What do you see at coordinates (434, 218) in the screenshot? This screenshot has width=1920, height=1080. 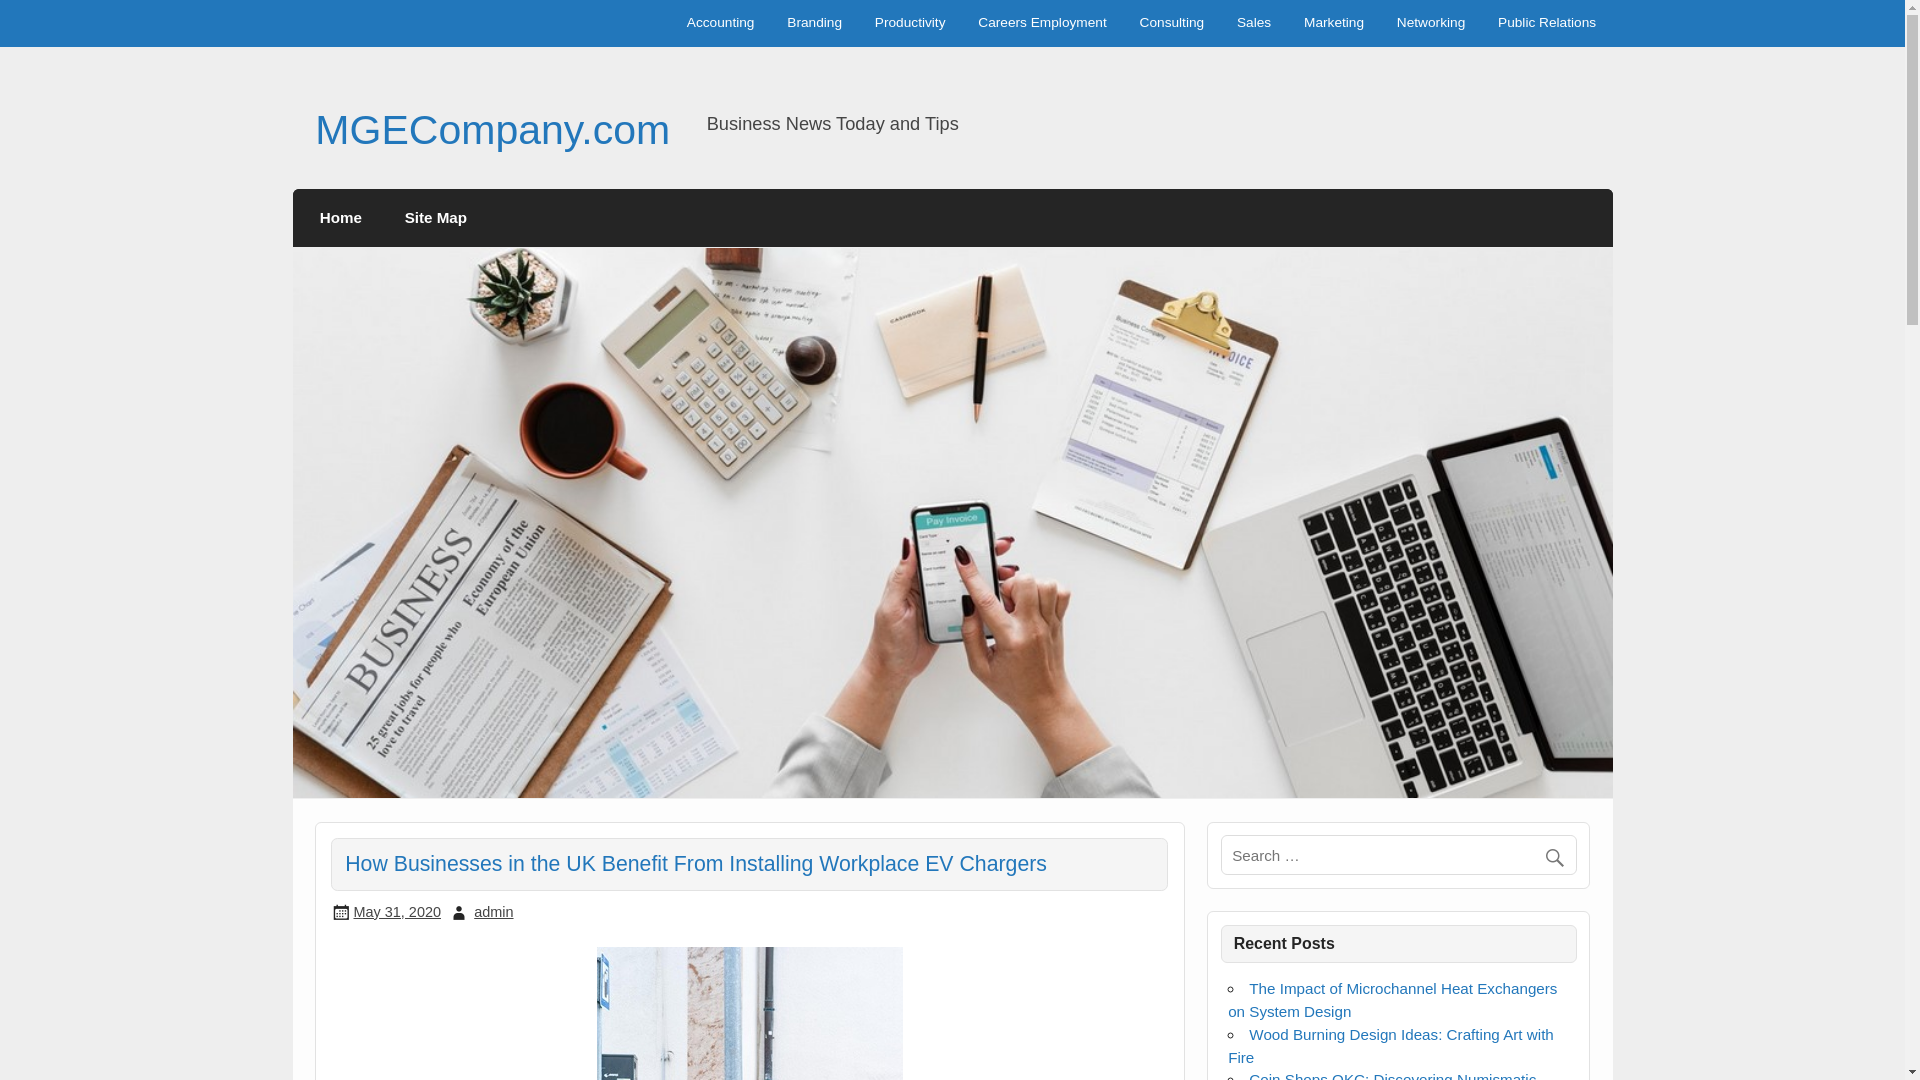 I see `Site Map` at bounding box center [434, 218].